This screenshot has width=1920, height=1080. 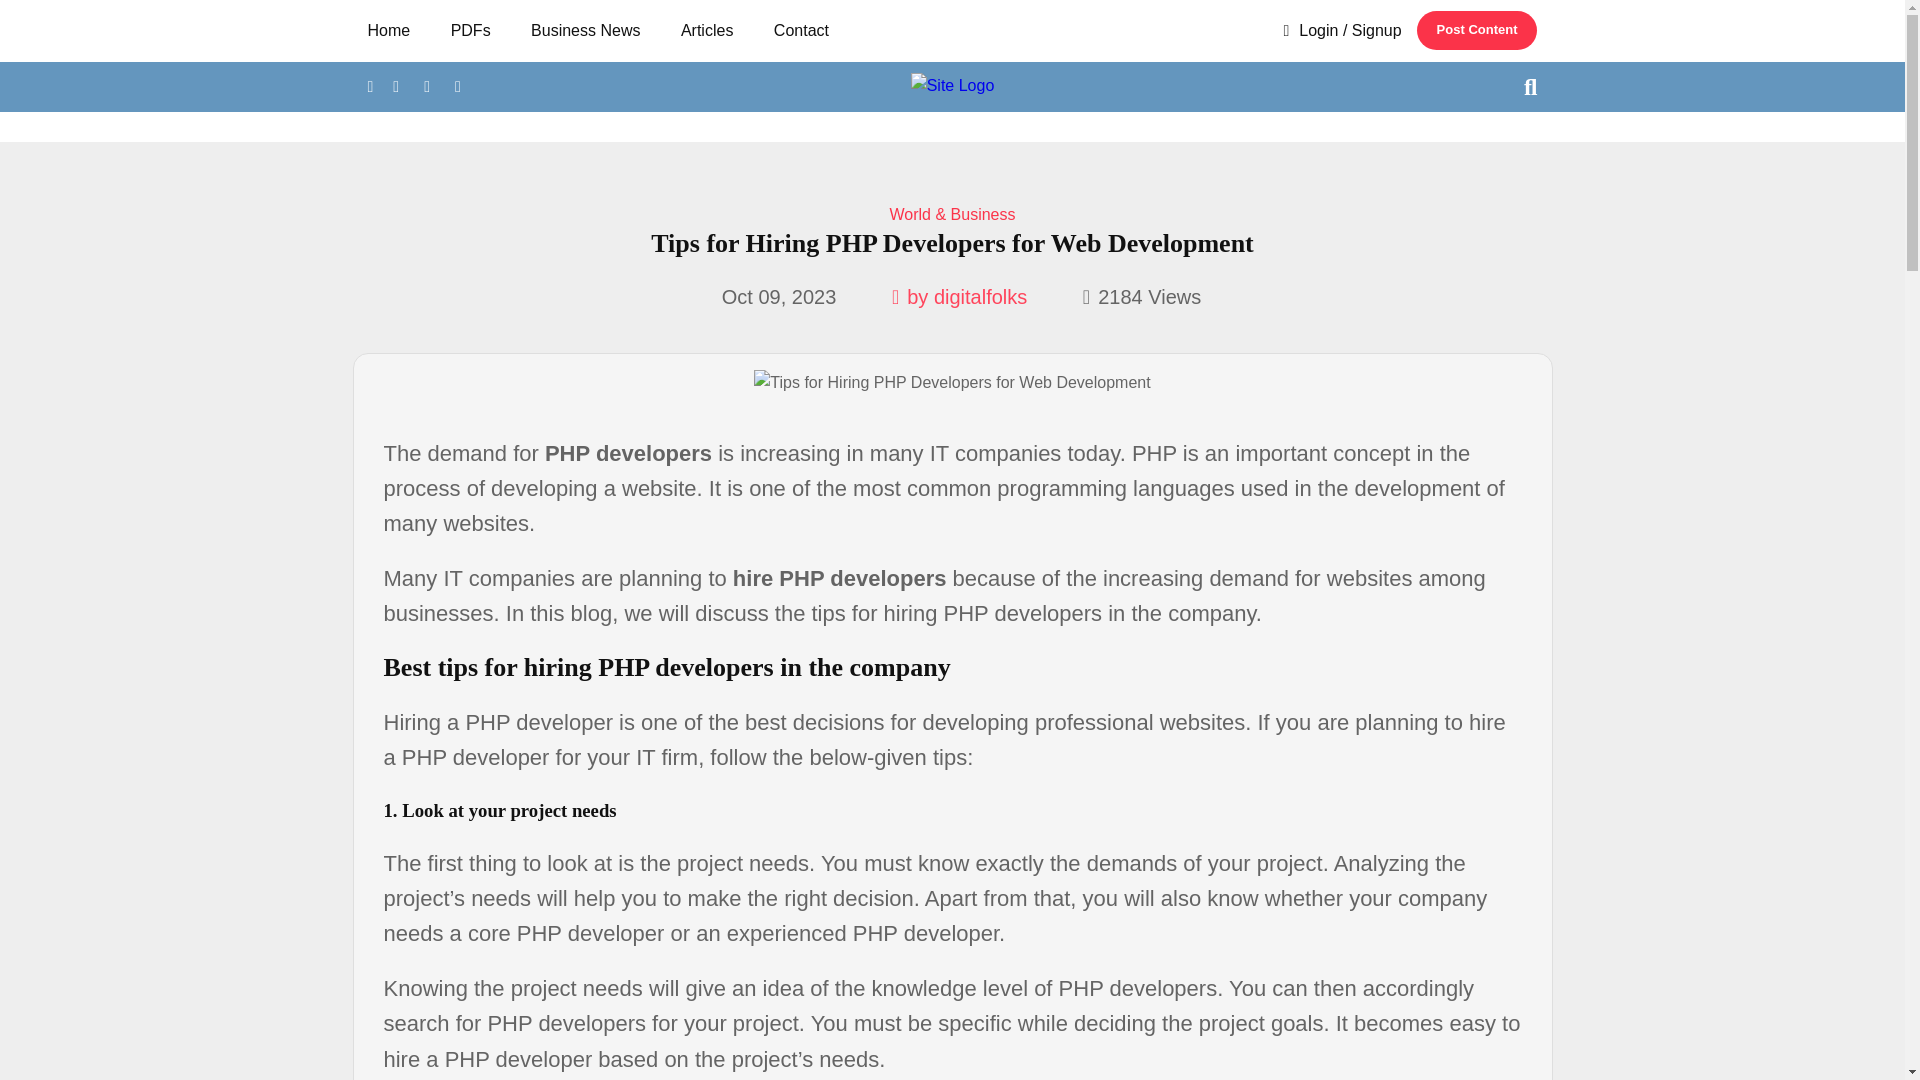 I want to click on PDFs, so click(x=470, y=30).